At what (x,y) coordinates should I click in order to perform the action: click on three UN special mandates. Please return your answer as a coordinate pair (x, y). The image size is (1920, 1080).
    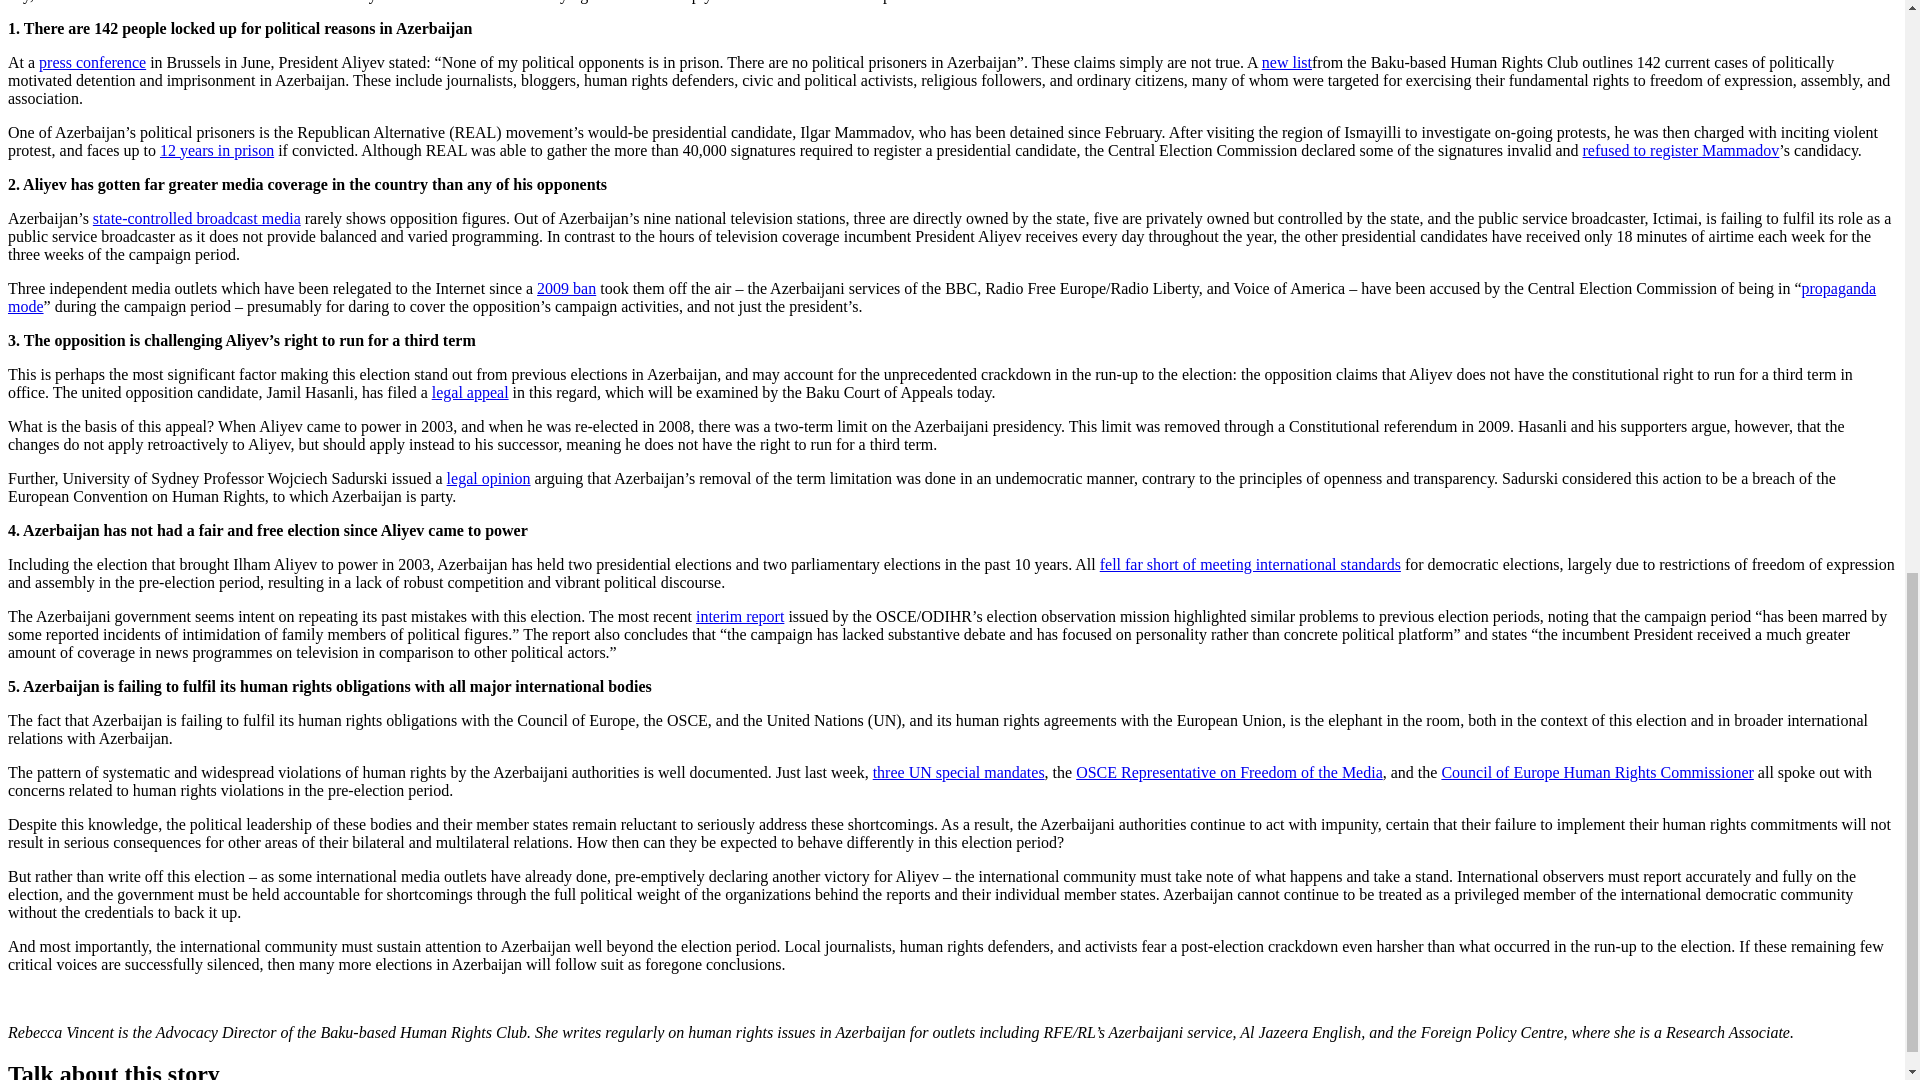
    Looking at the image, I should click on (958, 770).